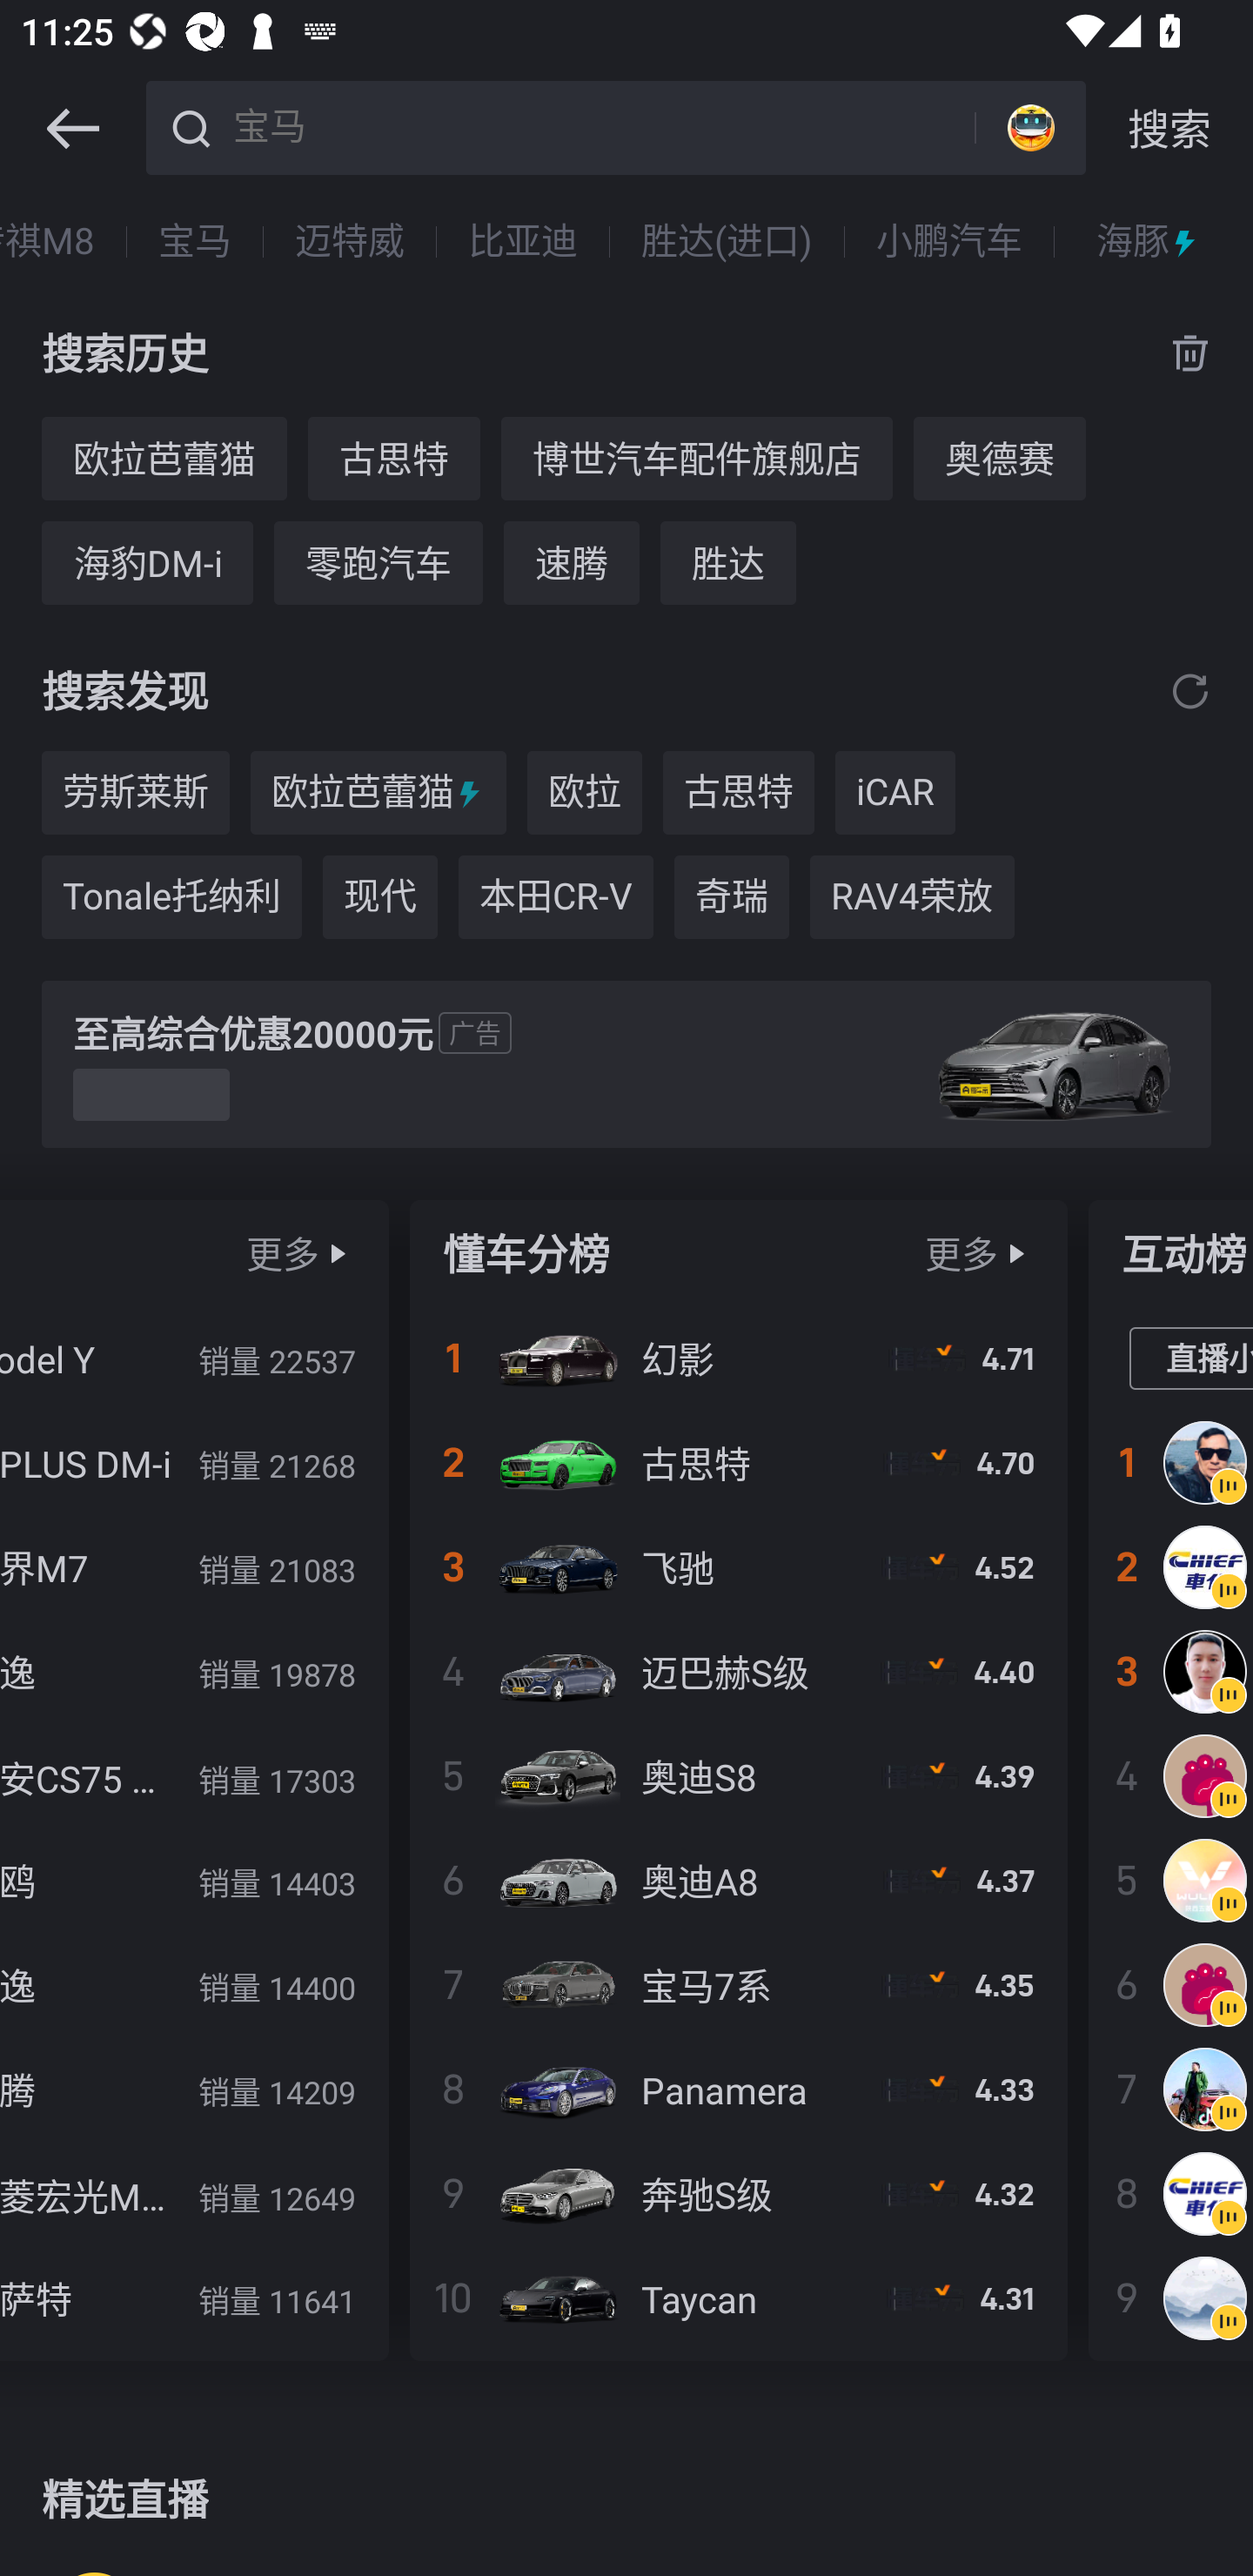  I want to click on 秦PLUS DM-i 销量 21268, so click(193, 1463).